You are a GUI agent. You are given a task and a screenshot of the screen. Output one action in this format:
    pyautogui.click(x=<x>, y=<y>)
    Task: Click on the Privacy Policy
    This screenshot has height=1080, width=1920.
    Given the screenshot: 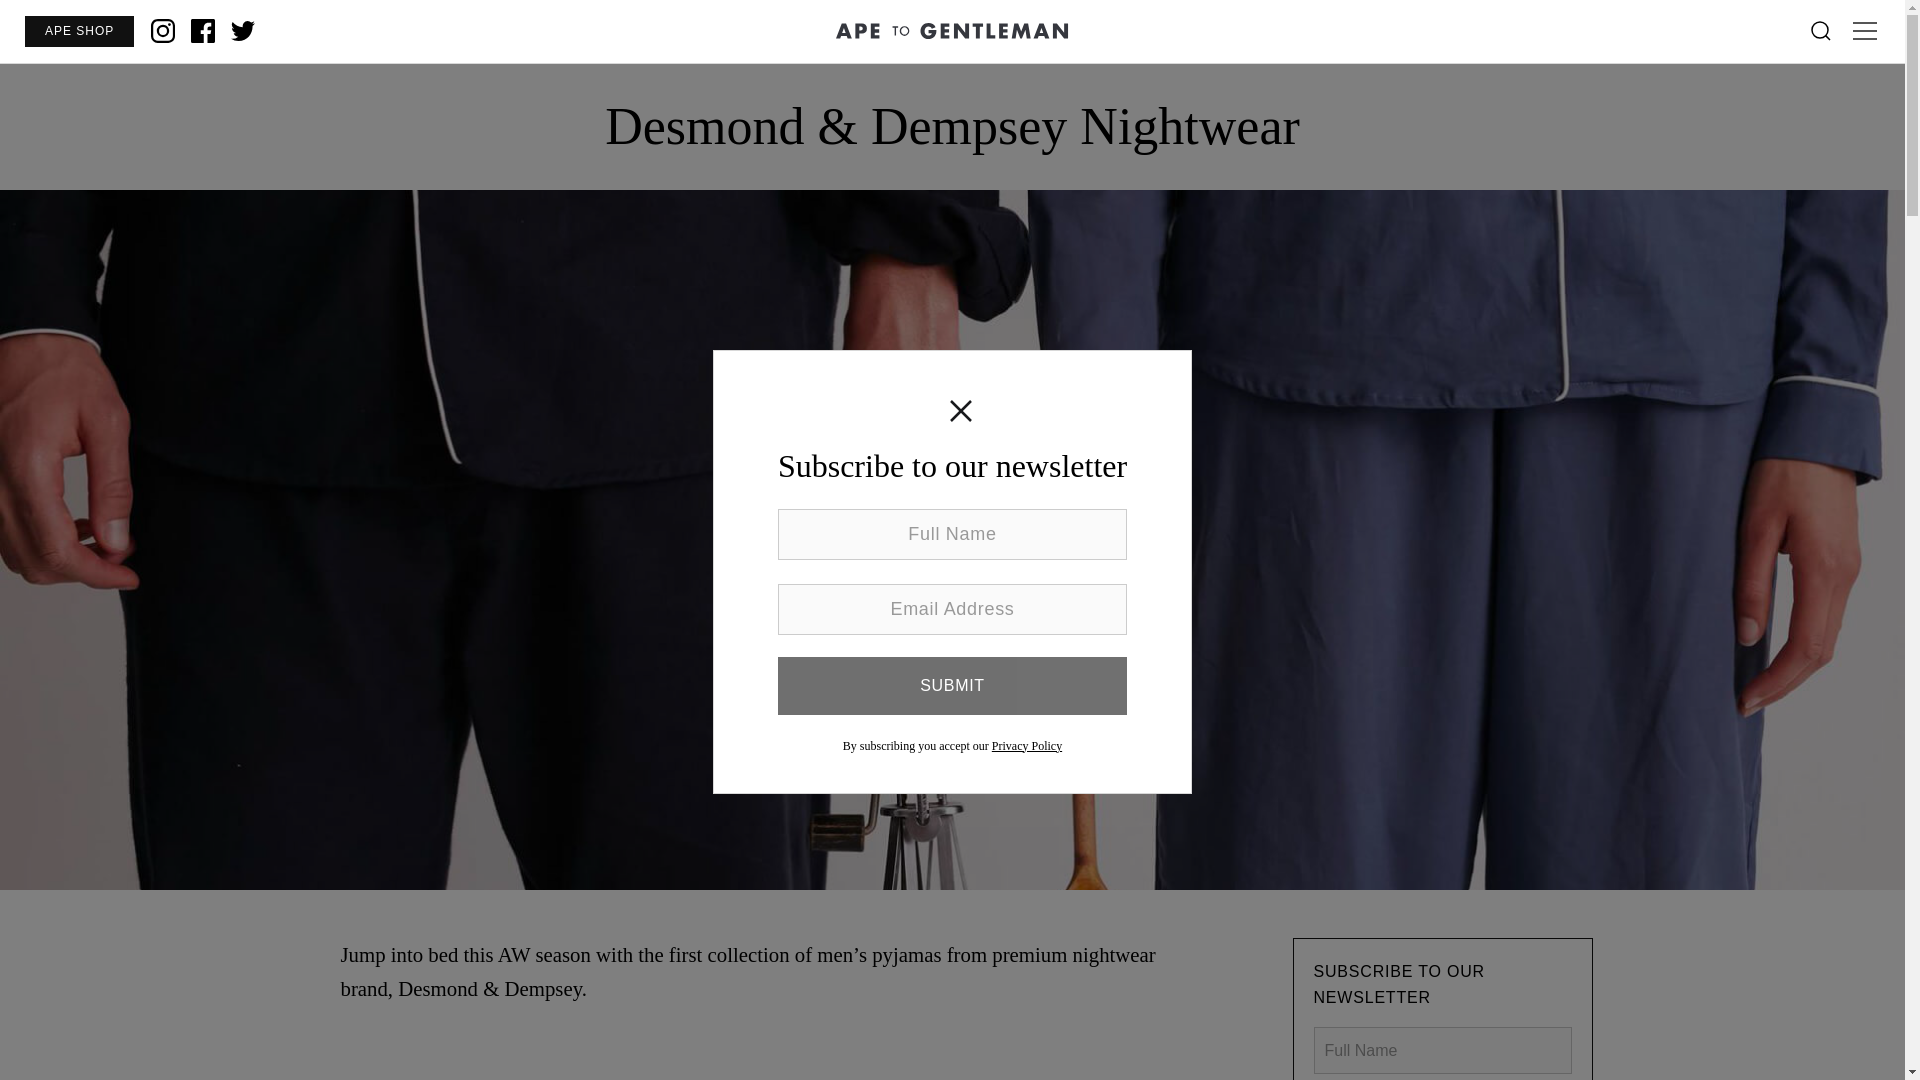 What is the action you would take?
    pyautogui.click(x=1026, y=745)
    